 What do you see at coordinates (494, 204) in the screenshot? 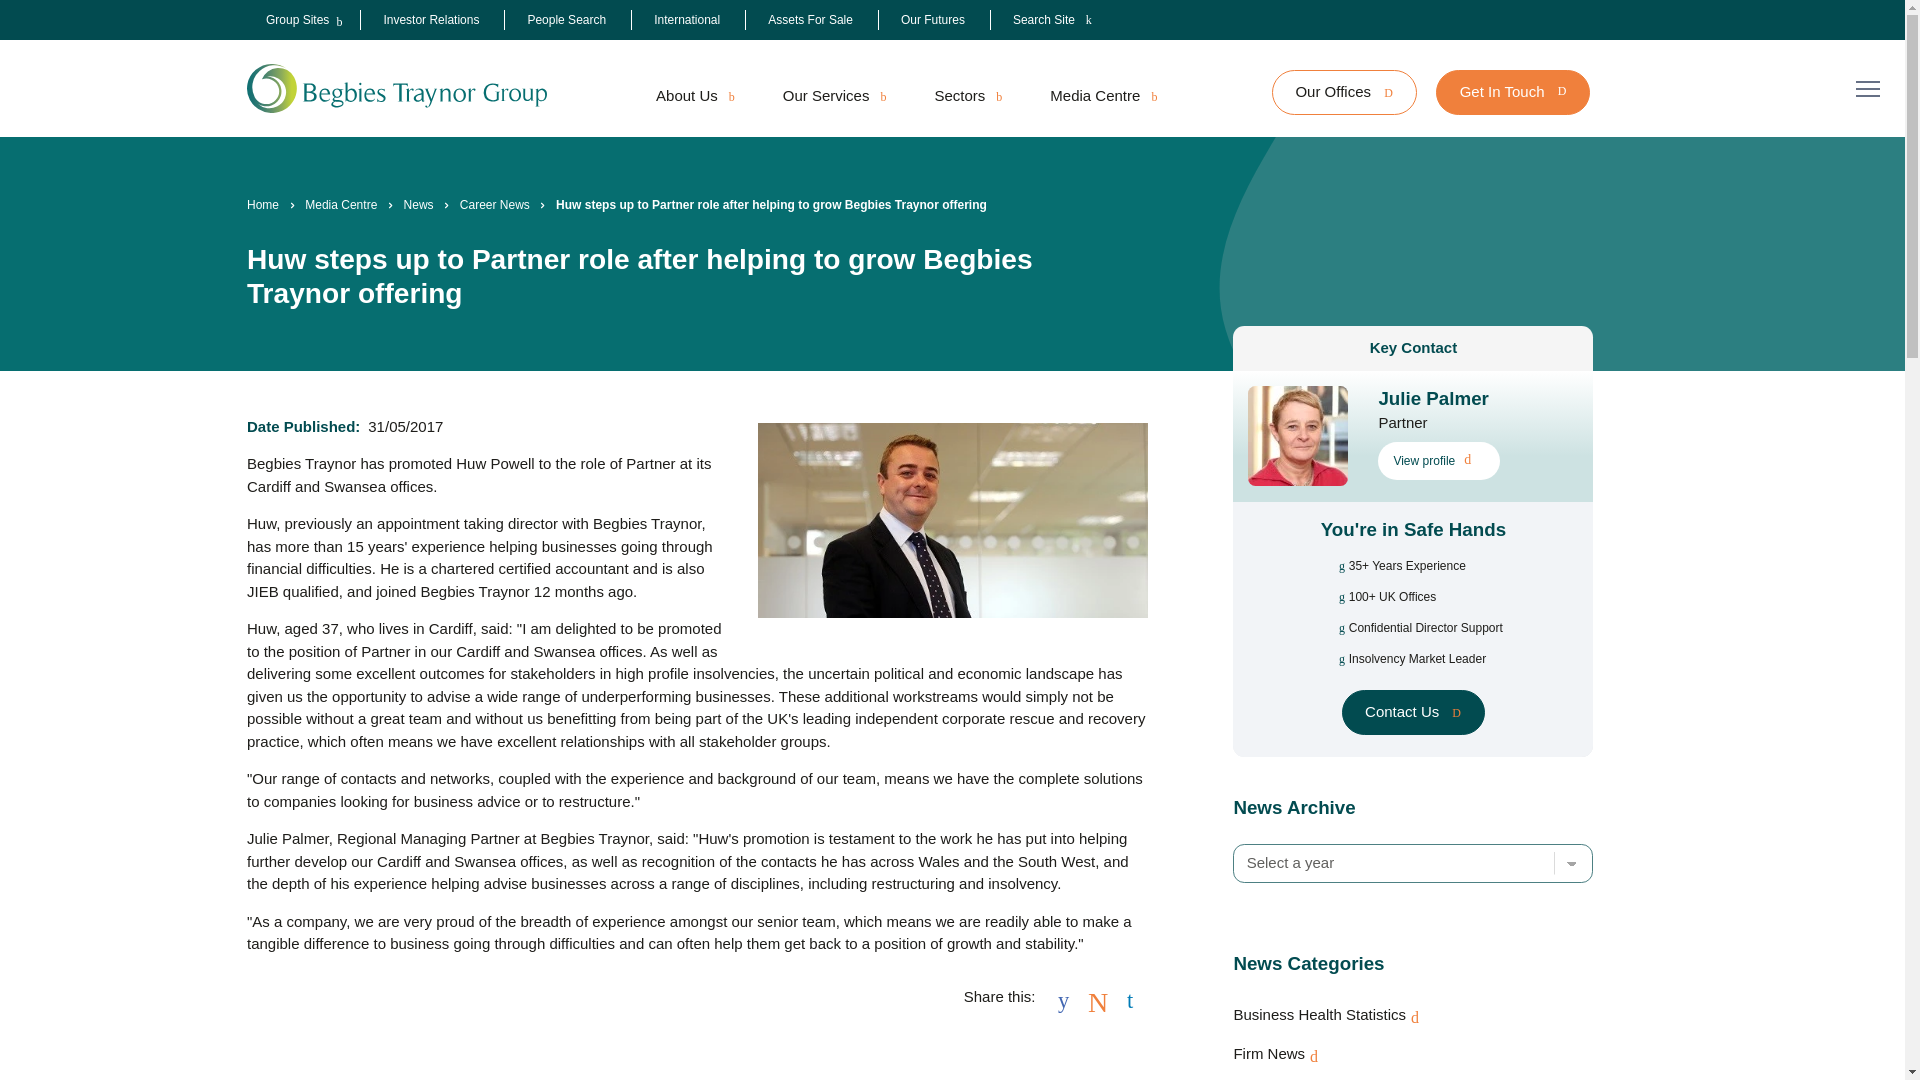
I see `Go to Career News` at bounding box center [494, 204].